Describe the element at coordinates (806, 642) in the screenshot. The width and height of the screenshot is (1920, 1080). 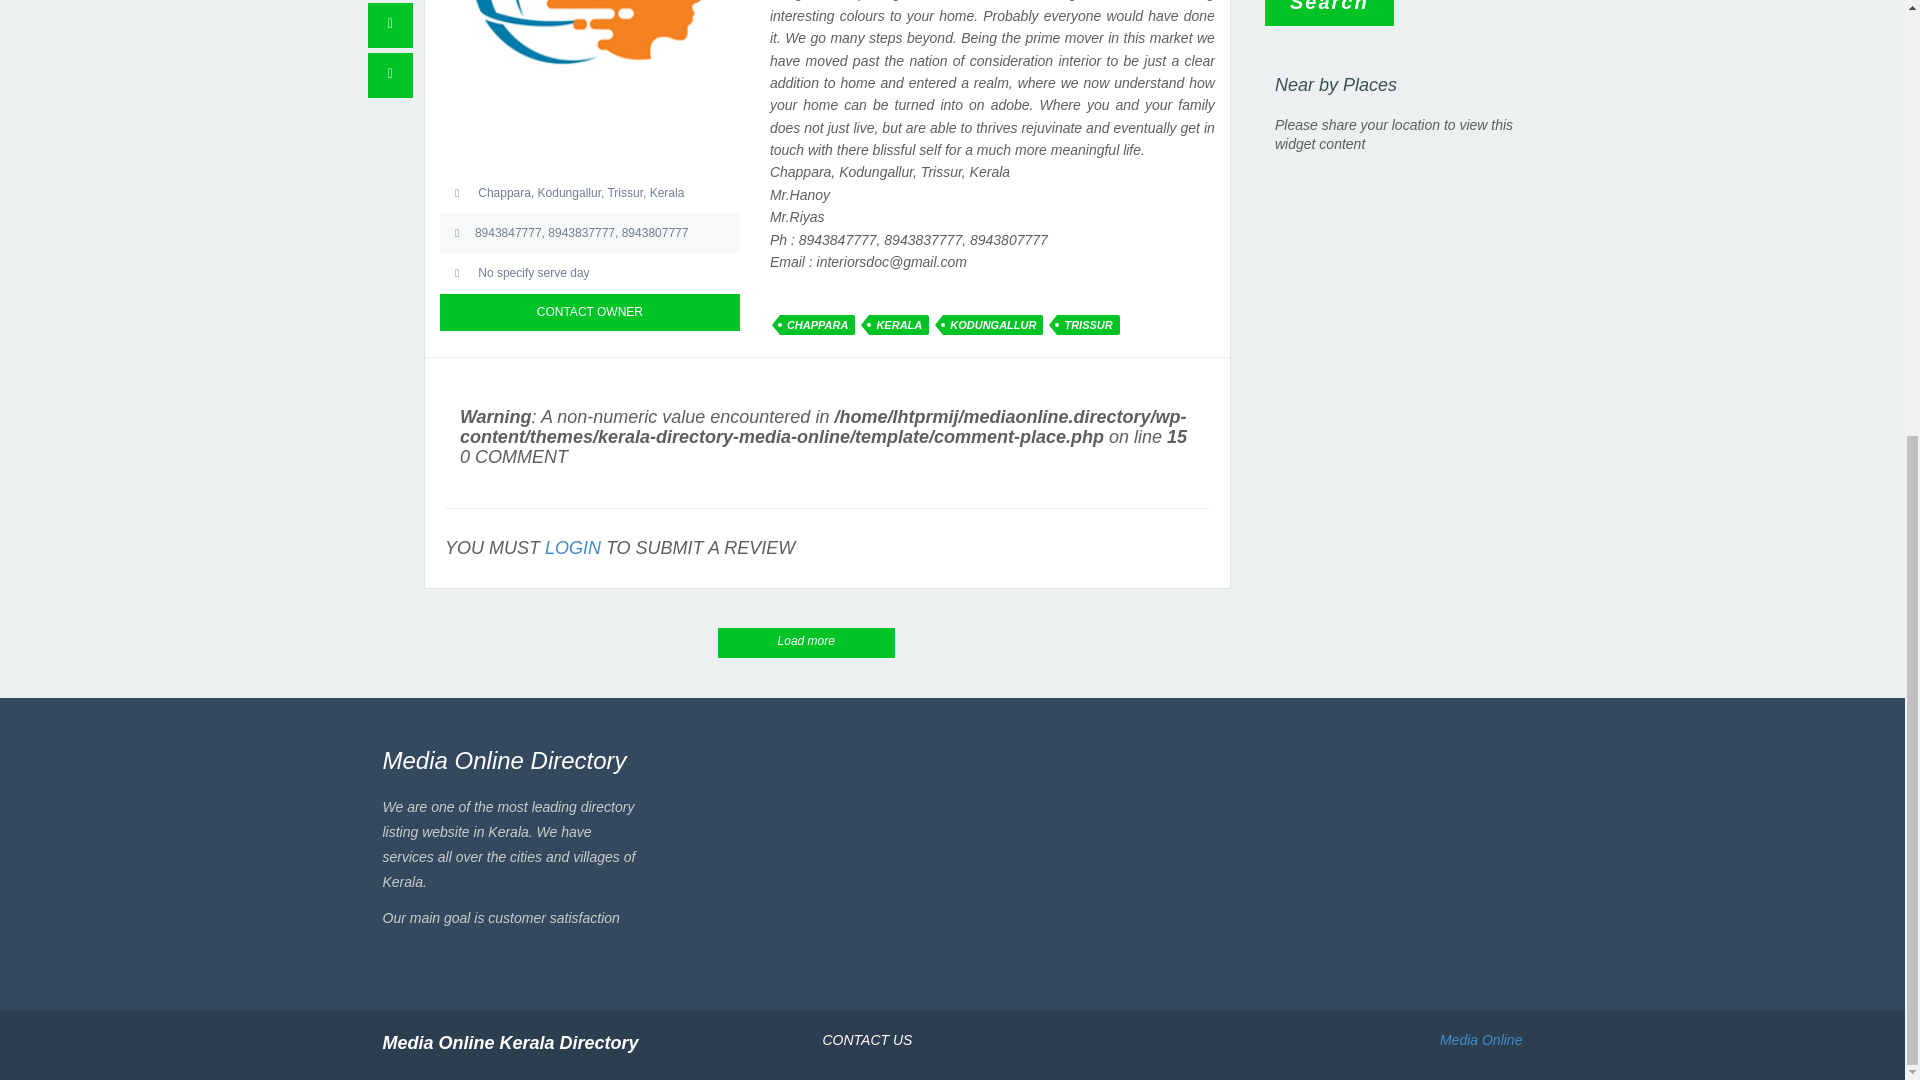
I see `Load more` at that location.